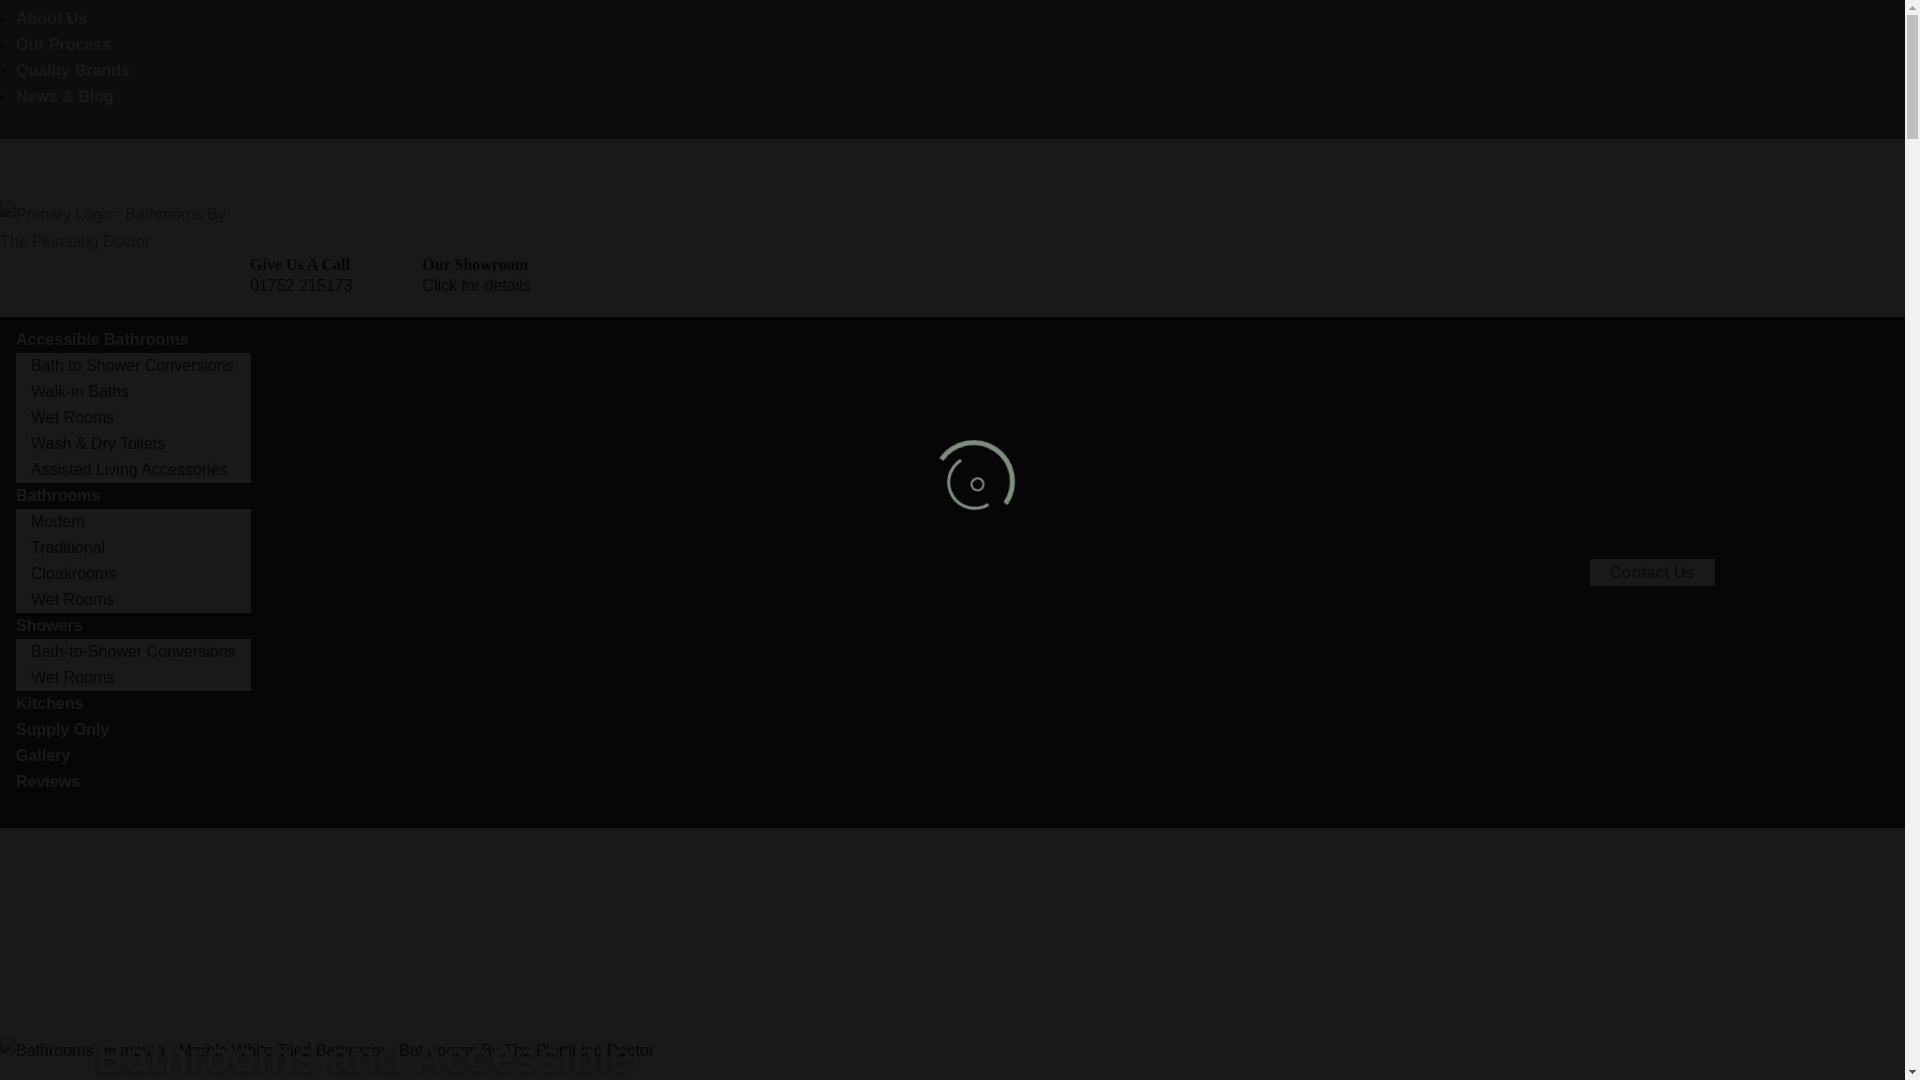 This screenshot has width=1920, height=1080. What do you see at coordinates (72, 417) in the screenshot?
I see `Wet Rooms` at bounding box center [72, 417].